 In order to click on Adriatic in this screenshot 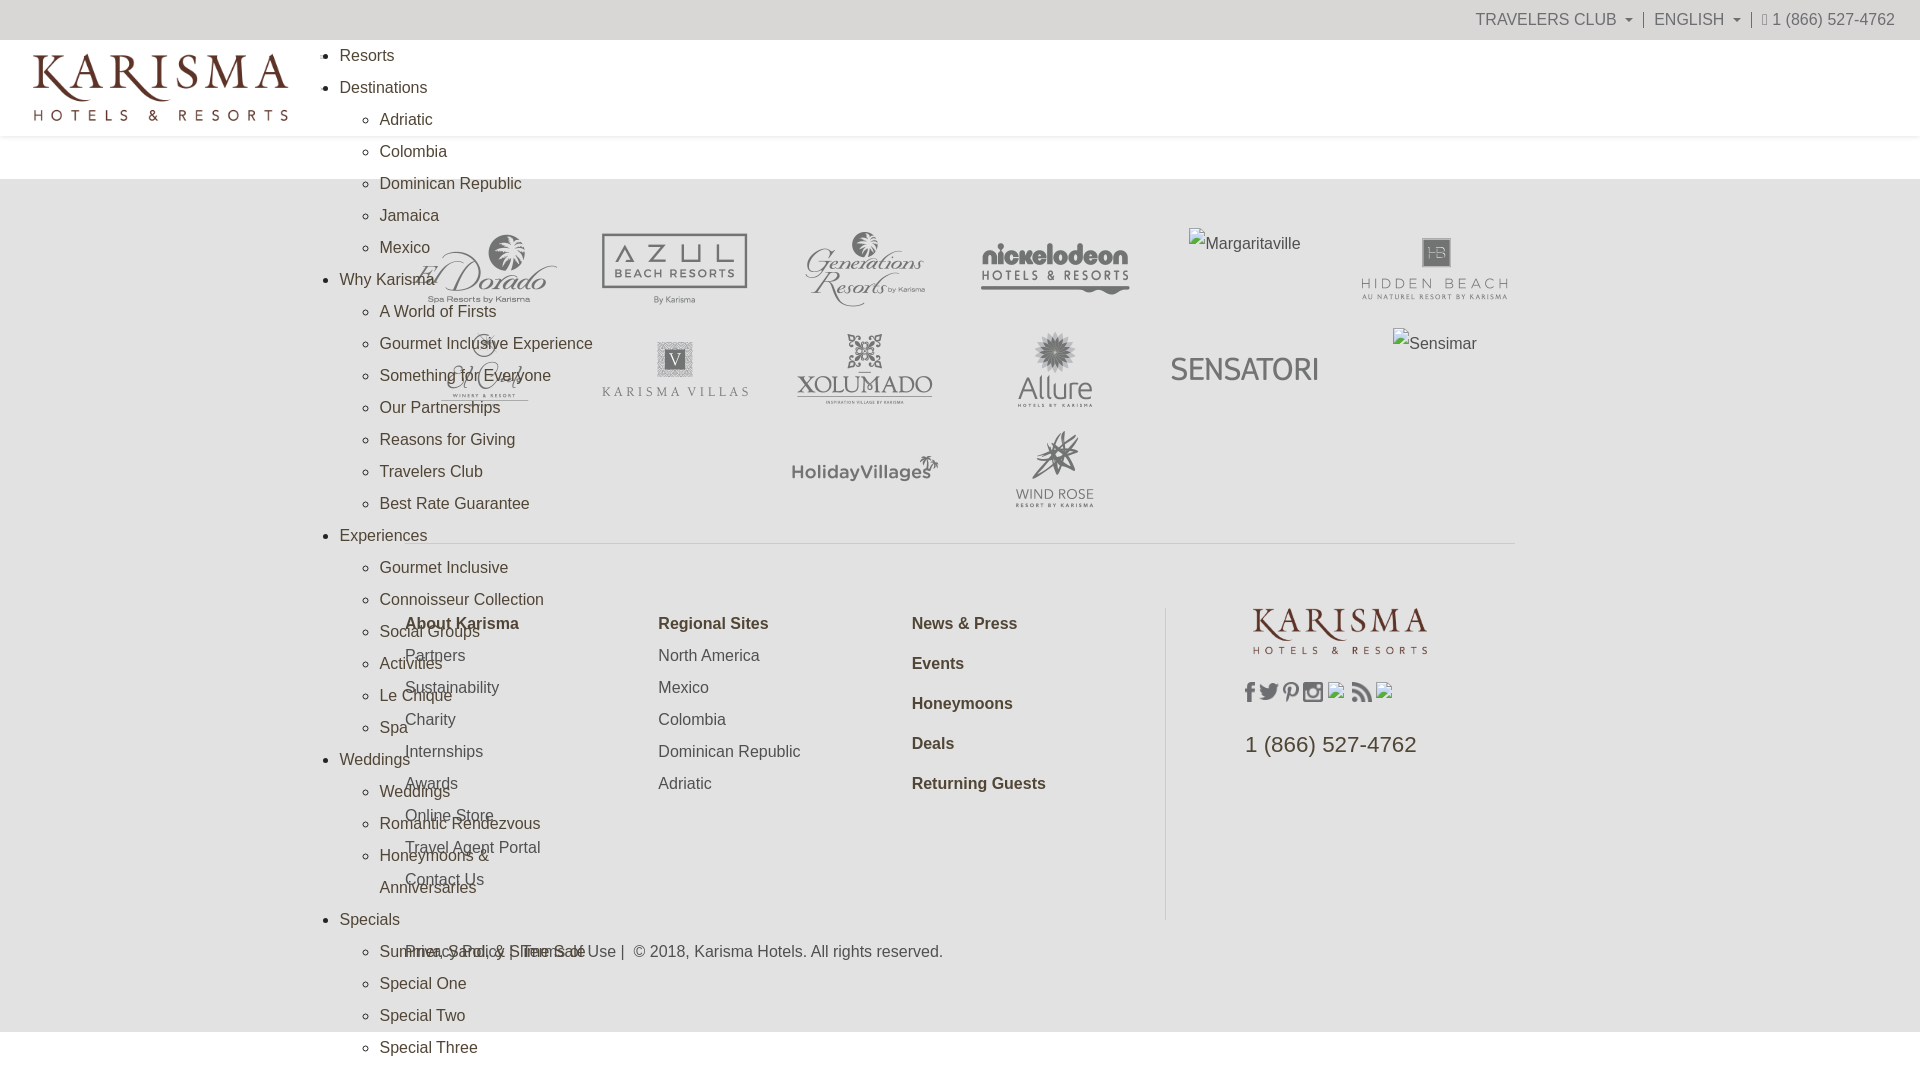, I will do `click(405, 120)`.